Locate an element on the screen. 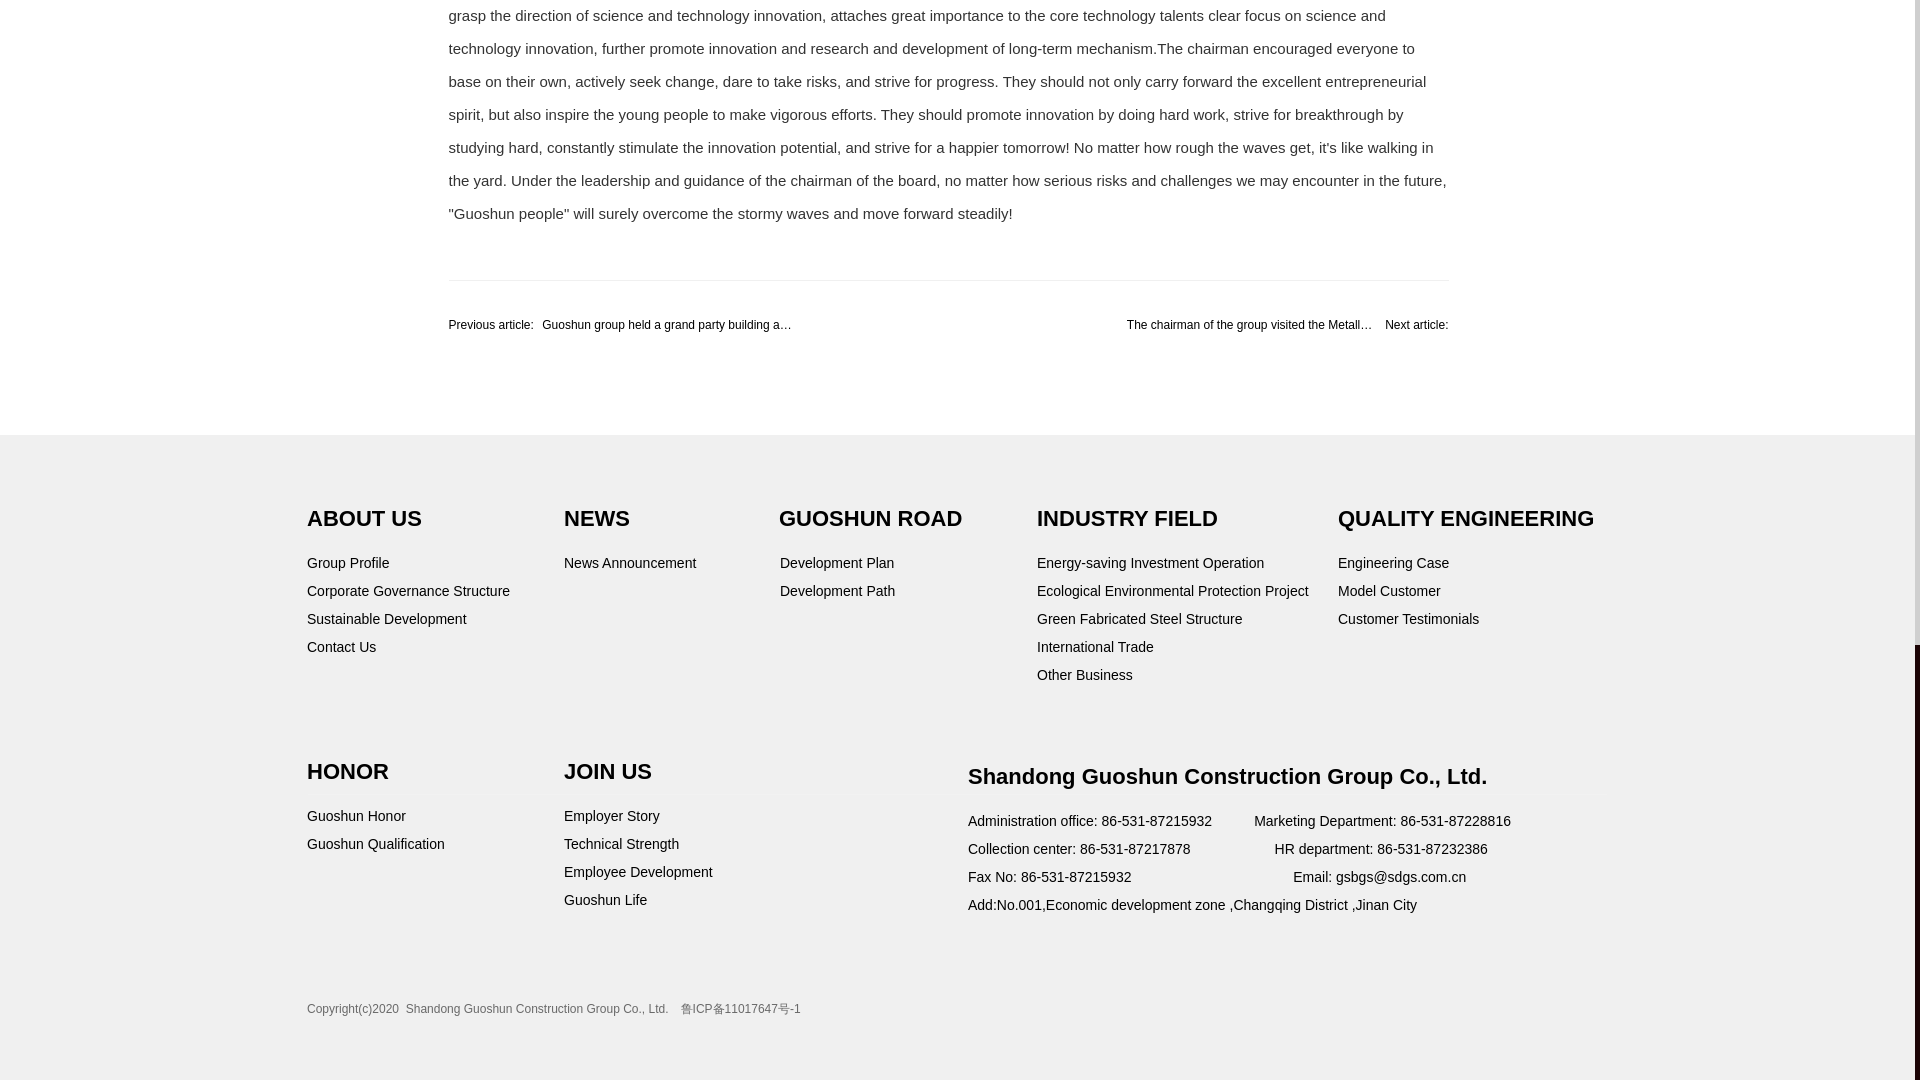 The width and height of the screenshot is (1920, 1080). Development Plan is located at coordinates (836, 563).